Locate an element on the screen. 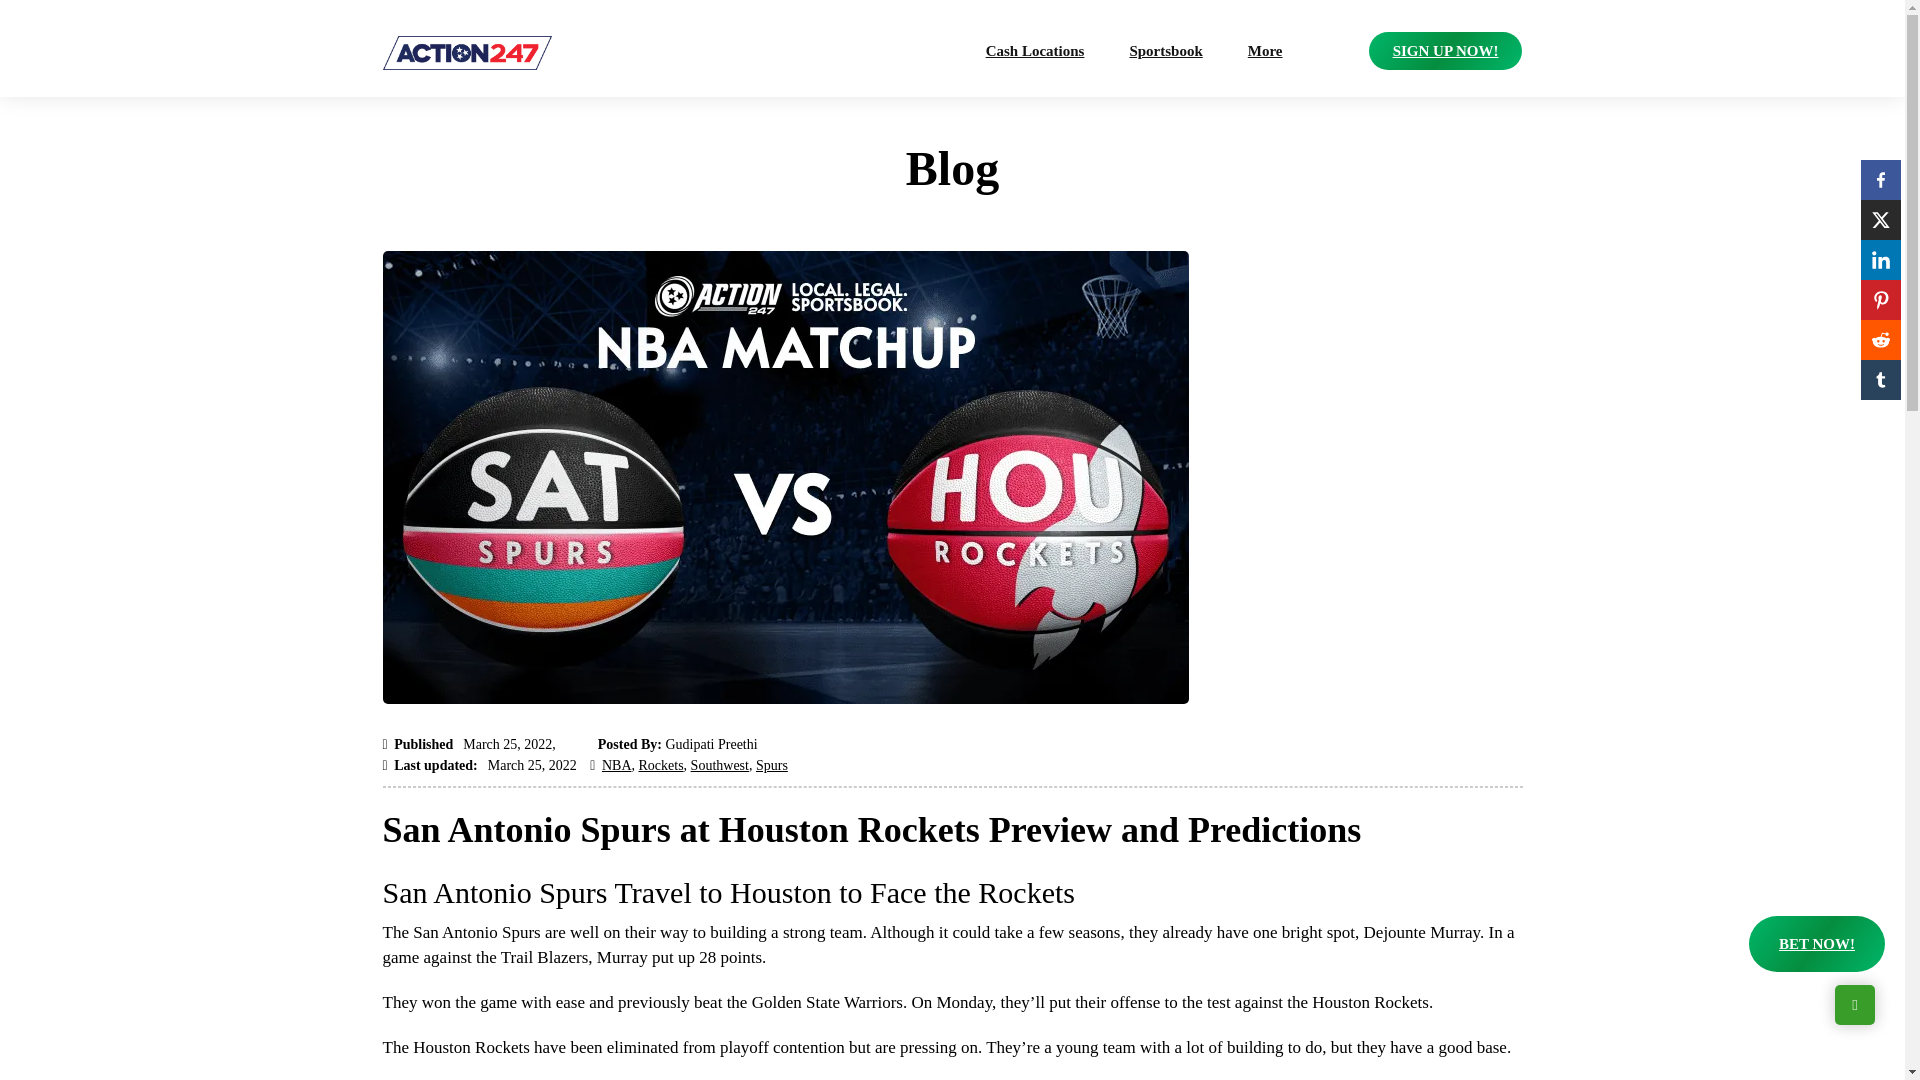  Rockets is located at coordinates (660, 766).